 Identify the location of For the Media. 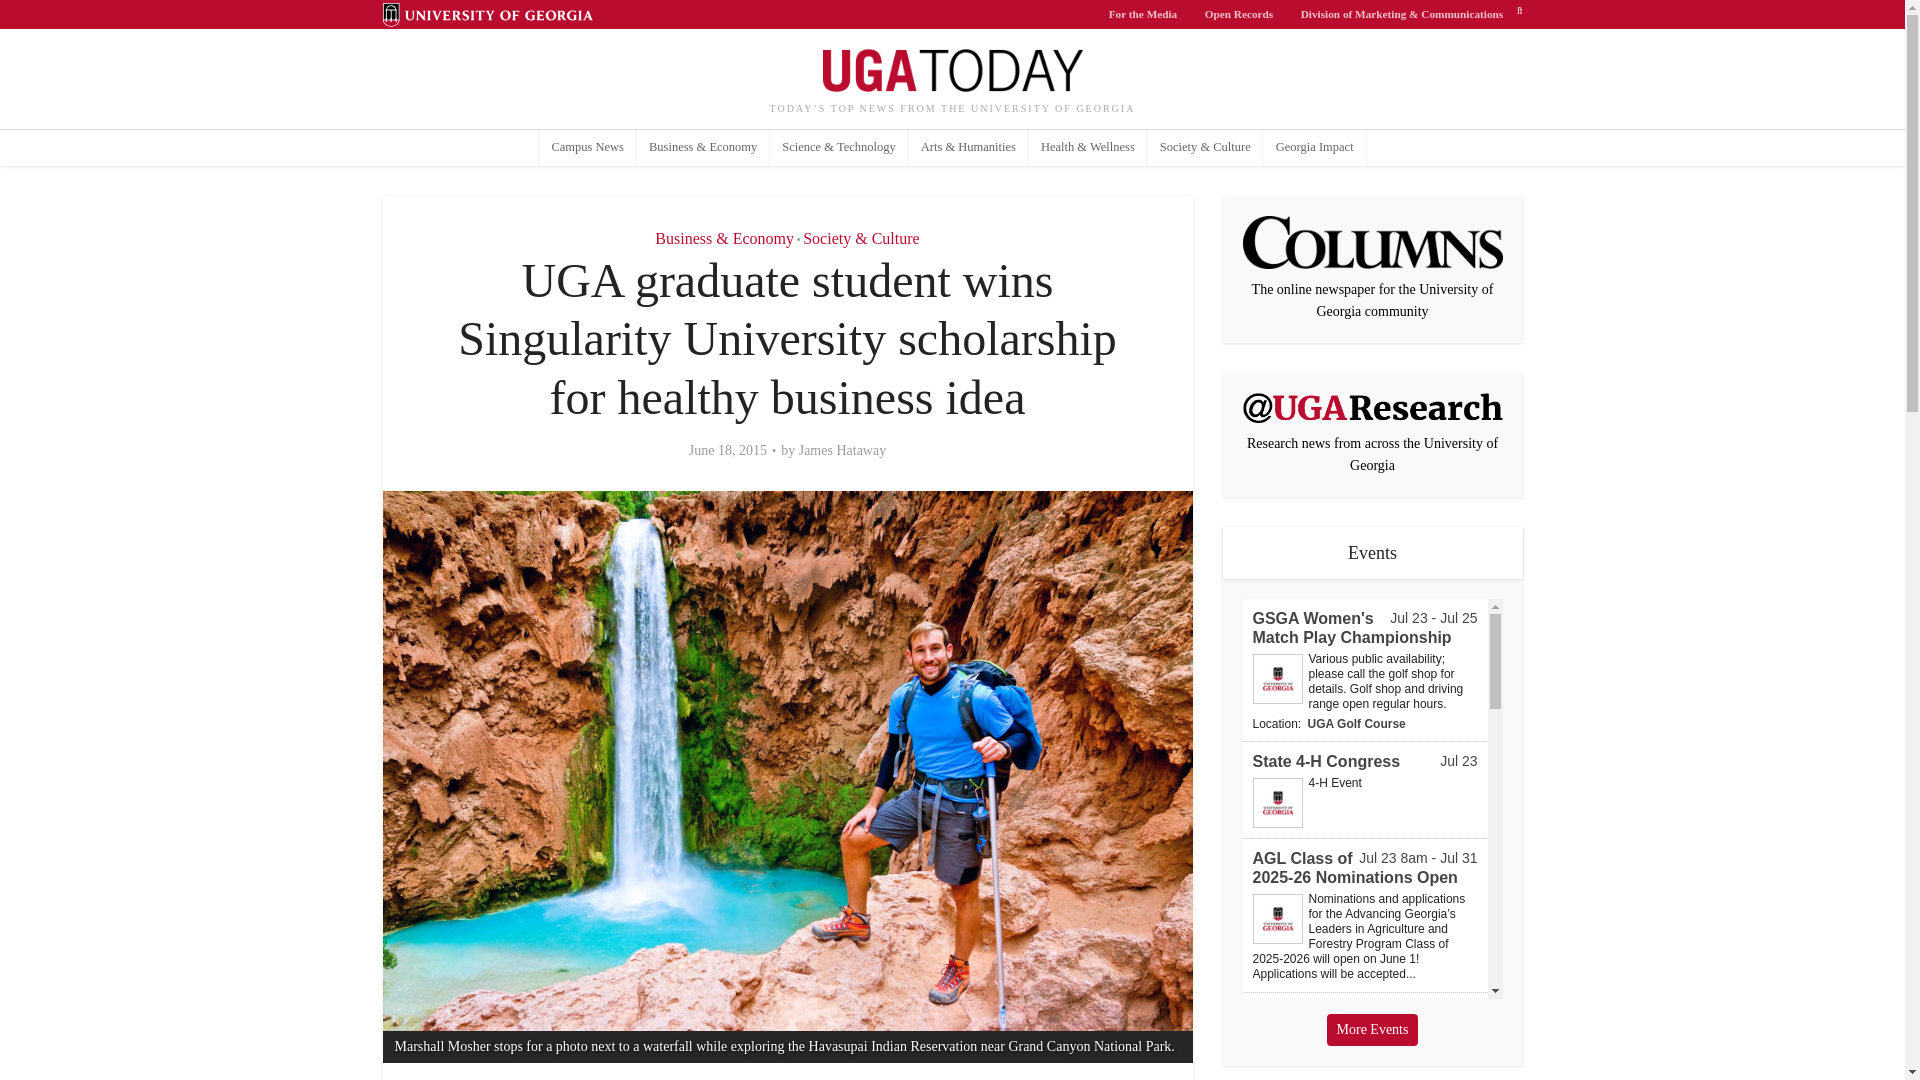
(1143, 14).